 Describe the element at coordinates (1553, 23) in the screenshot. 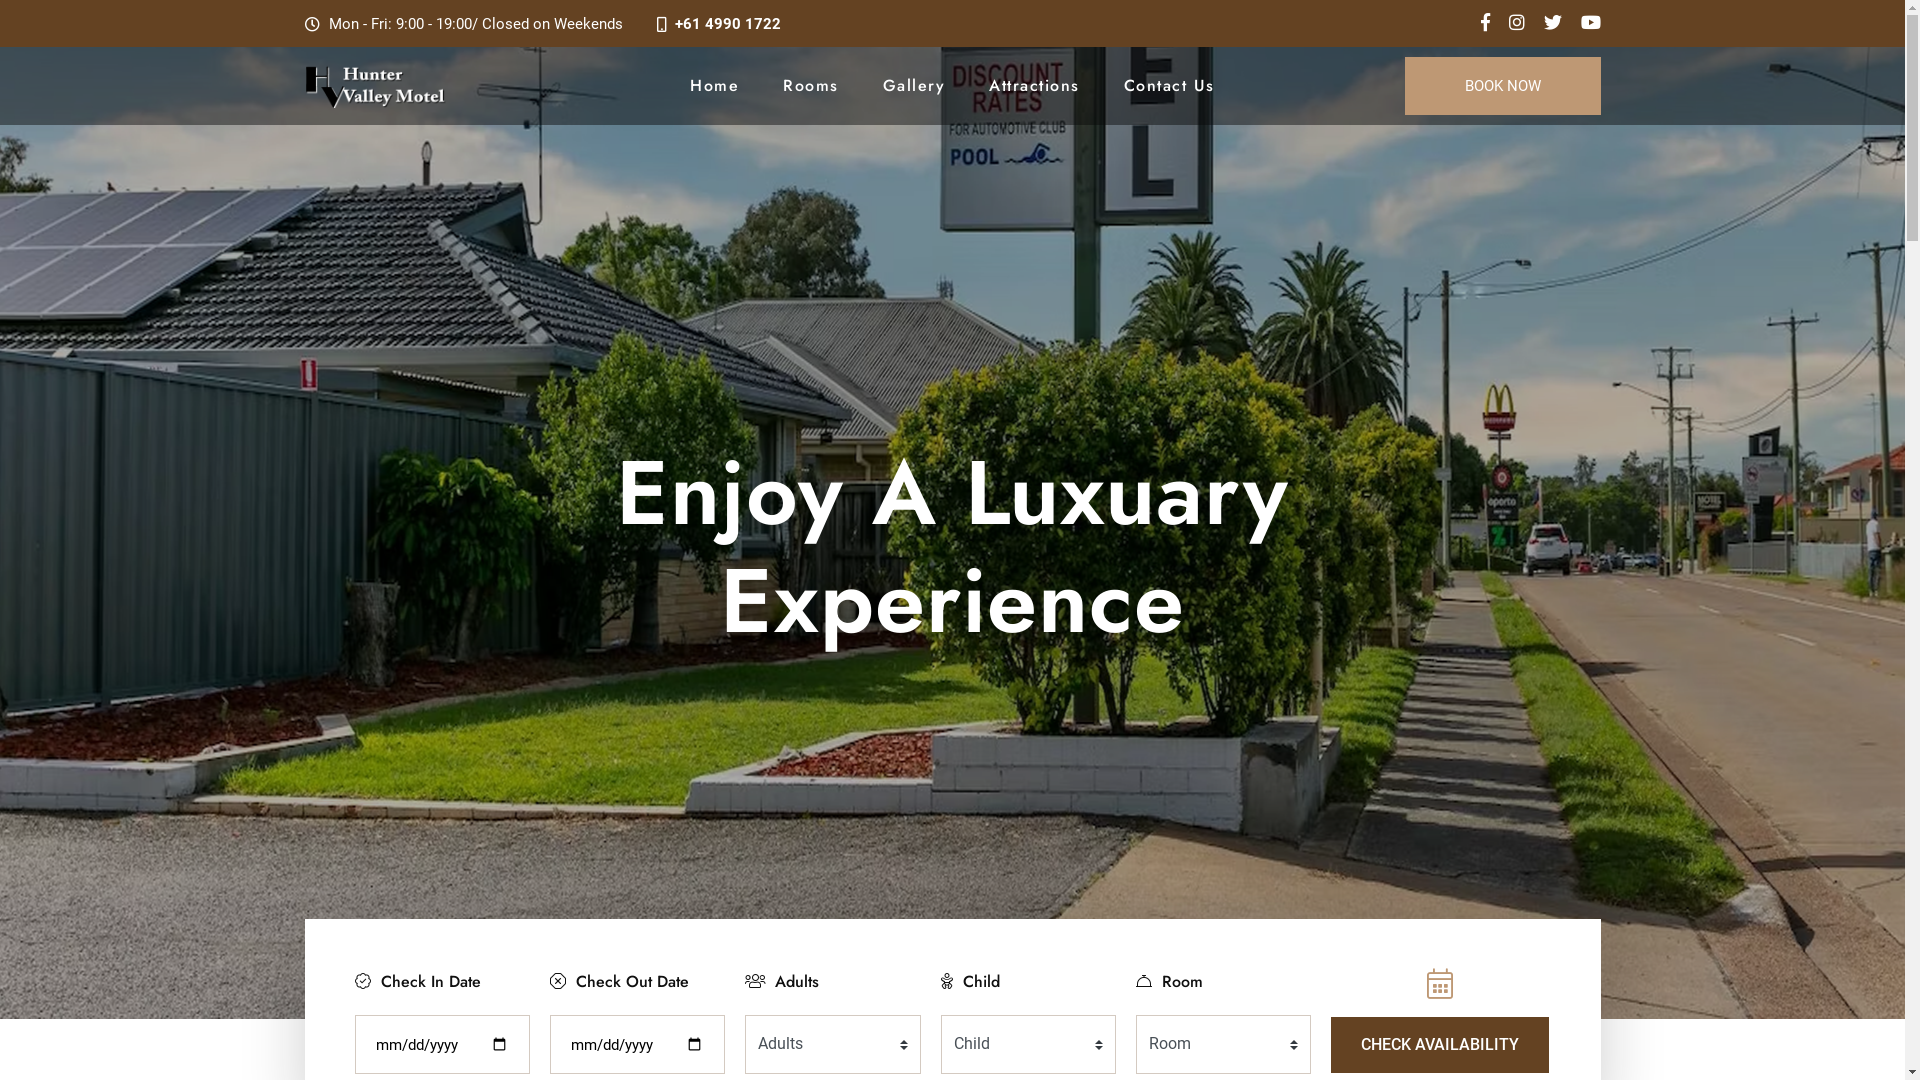

I see `Twitter` at that location.